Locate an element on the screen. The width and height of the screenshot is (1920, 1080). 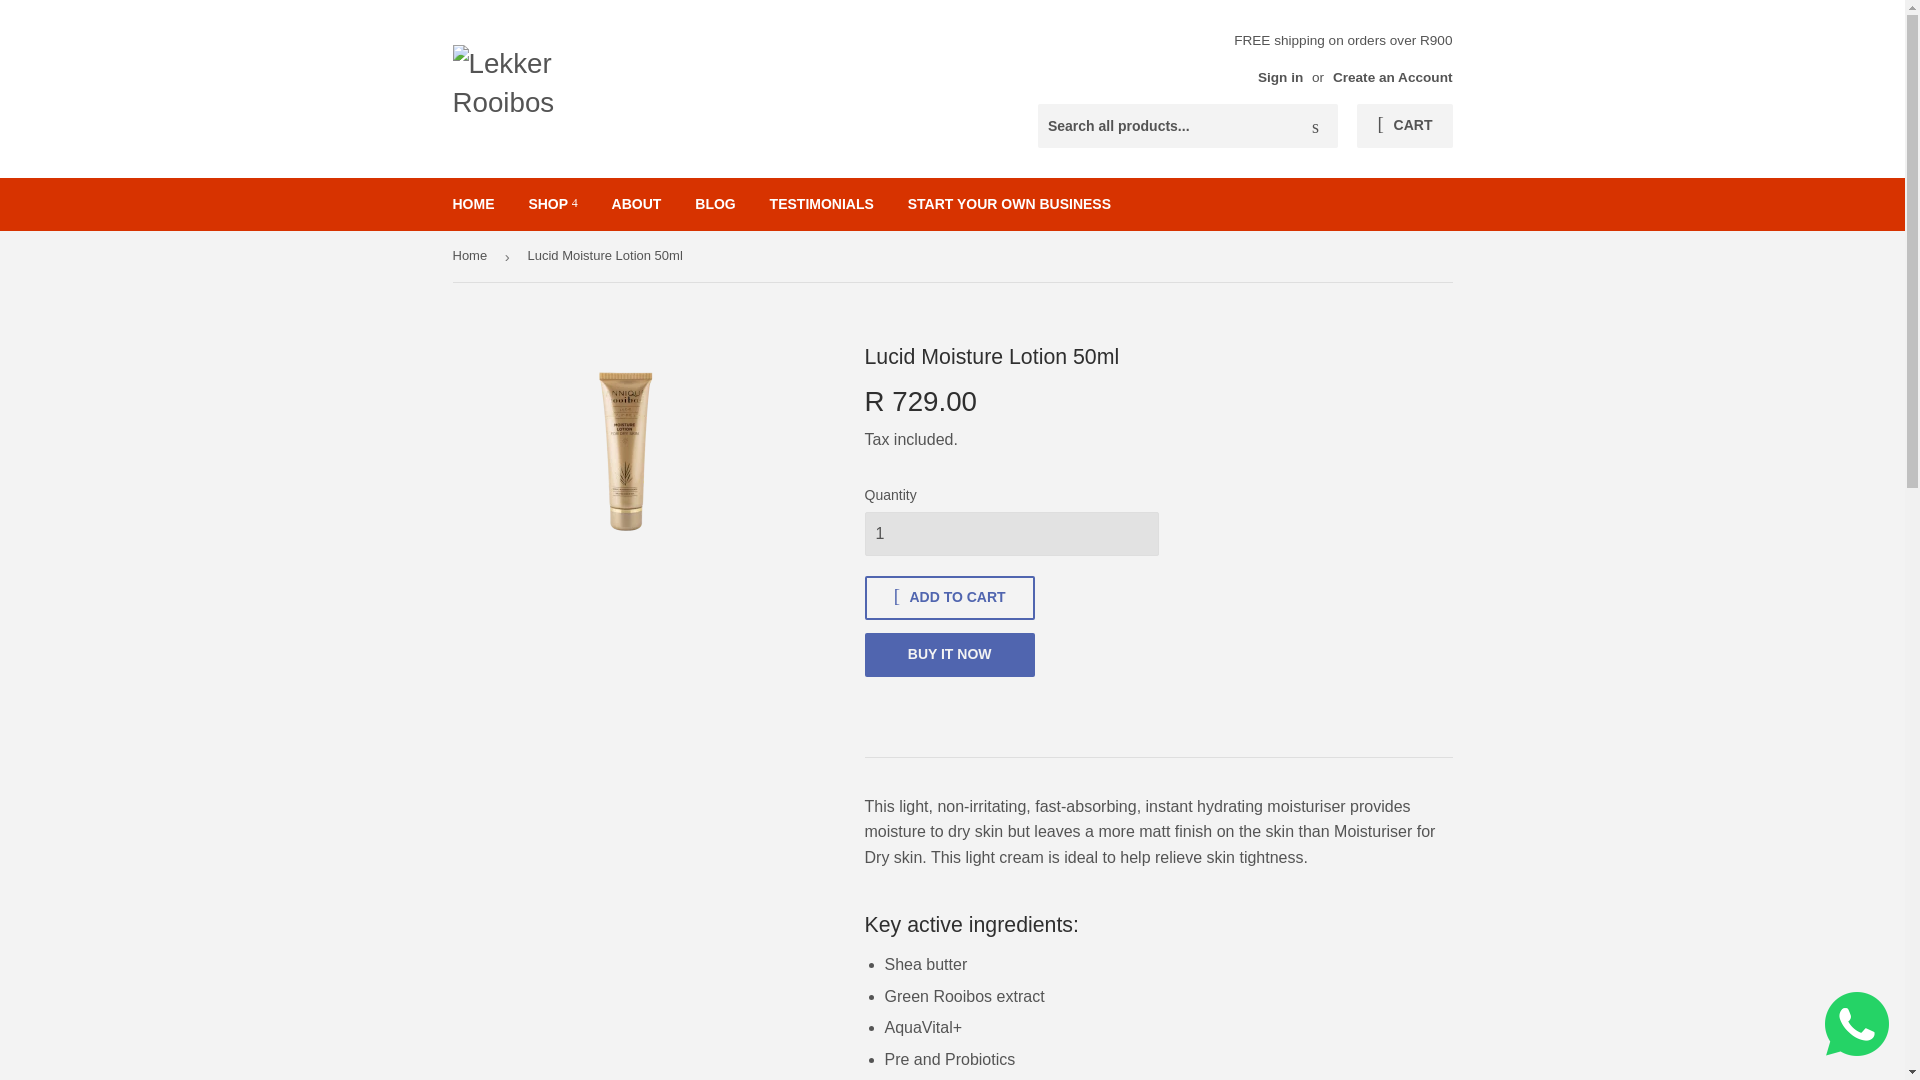
ADD TO CART is located at coordinates (949, 597).